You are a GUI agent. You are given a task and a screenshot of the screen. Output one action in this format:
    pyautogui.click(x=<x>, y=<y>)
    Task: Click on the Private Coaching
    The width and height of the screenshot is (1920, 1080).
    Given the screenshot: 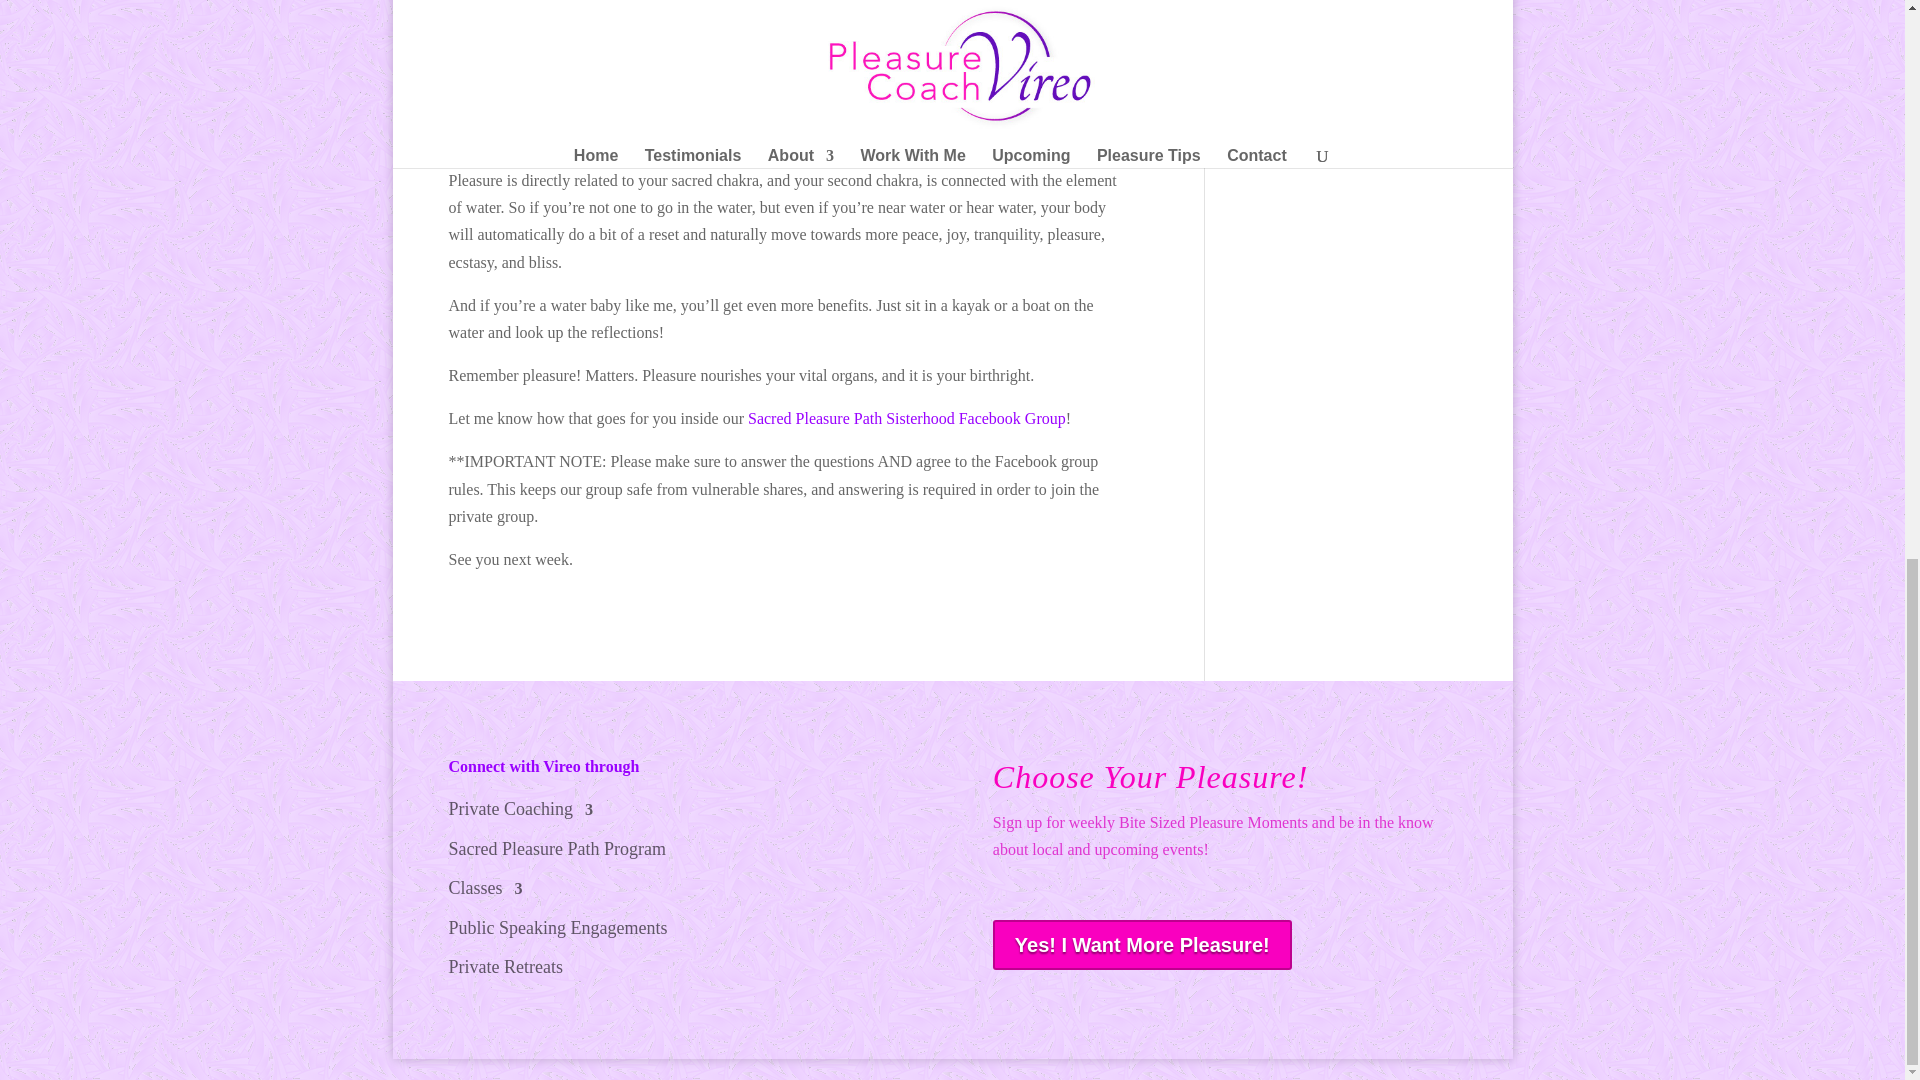 What is the action you would take?
    pyautogui.click(x=519, y=814)
    